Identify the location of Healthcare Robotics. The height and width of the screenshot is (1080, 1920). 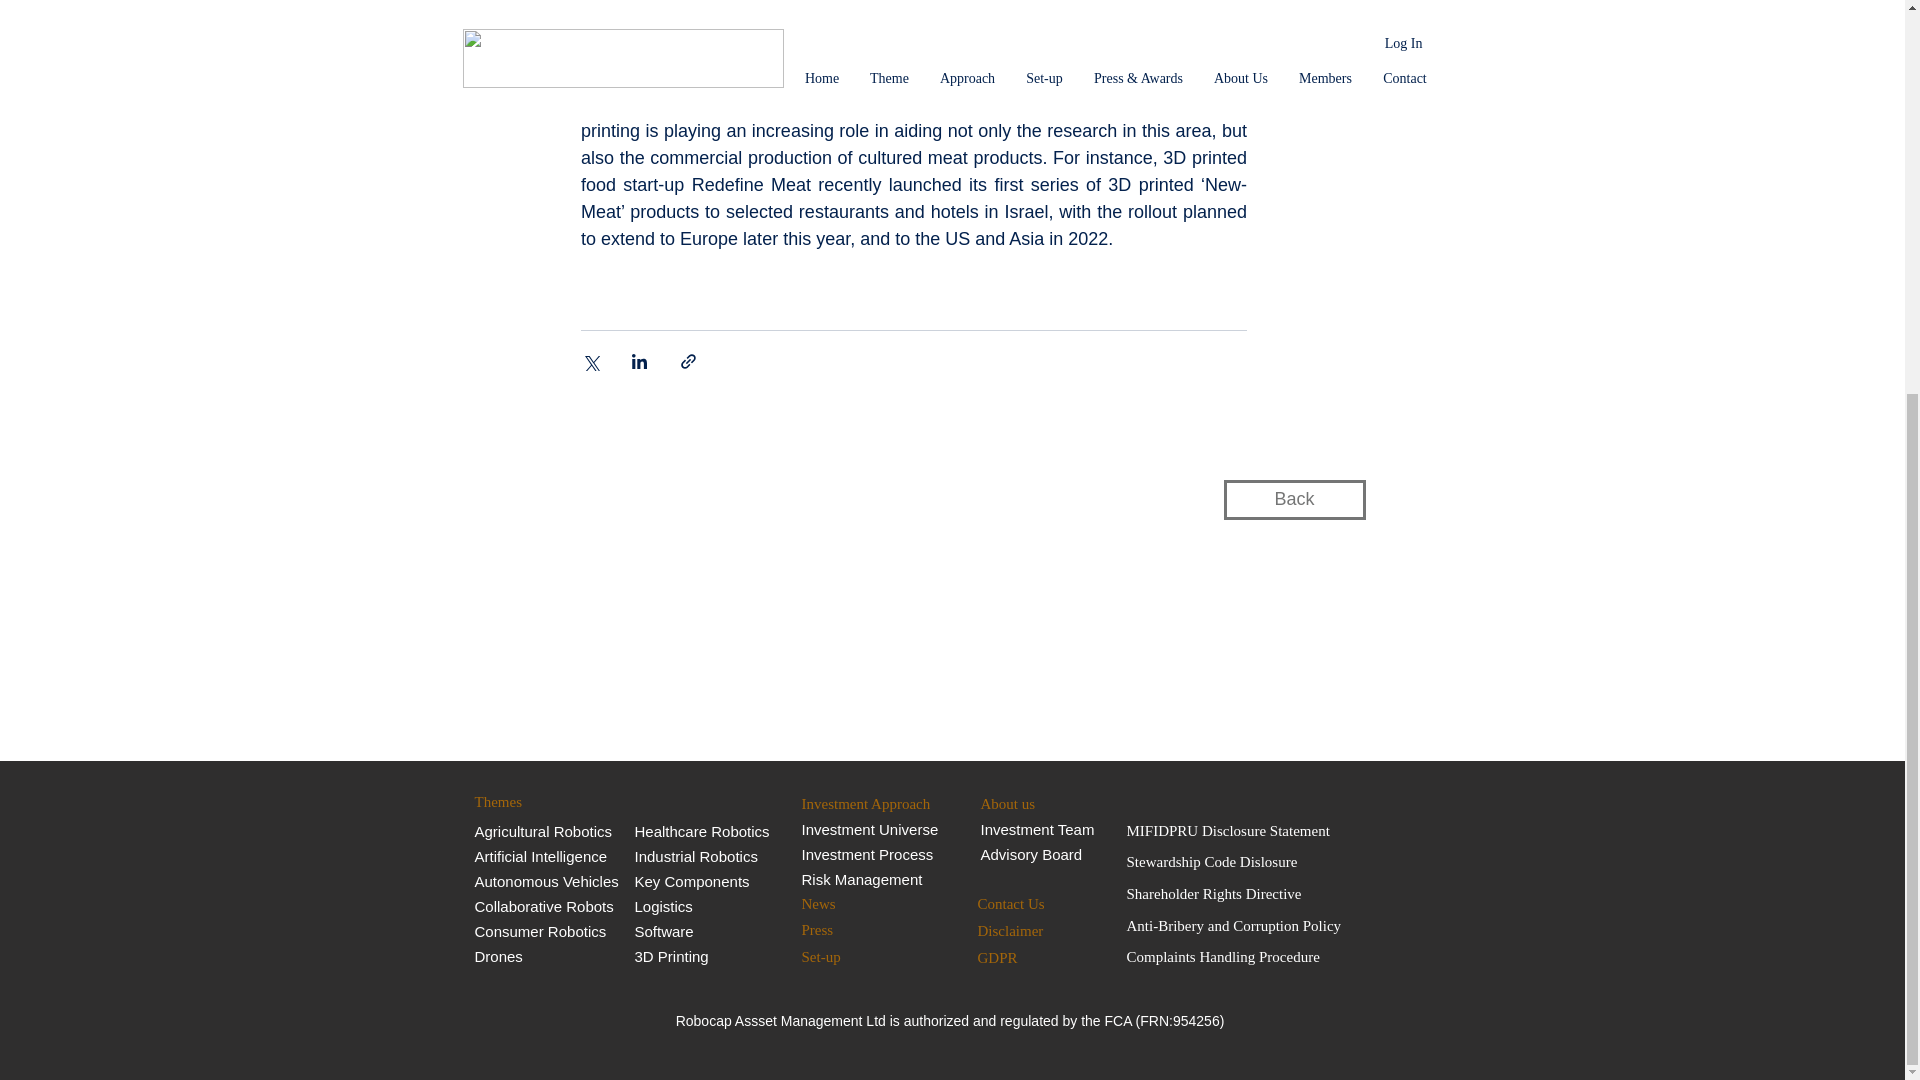
(701, 830).